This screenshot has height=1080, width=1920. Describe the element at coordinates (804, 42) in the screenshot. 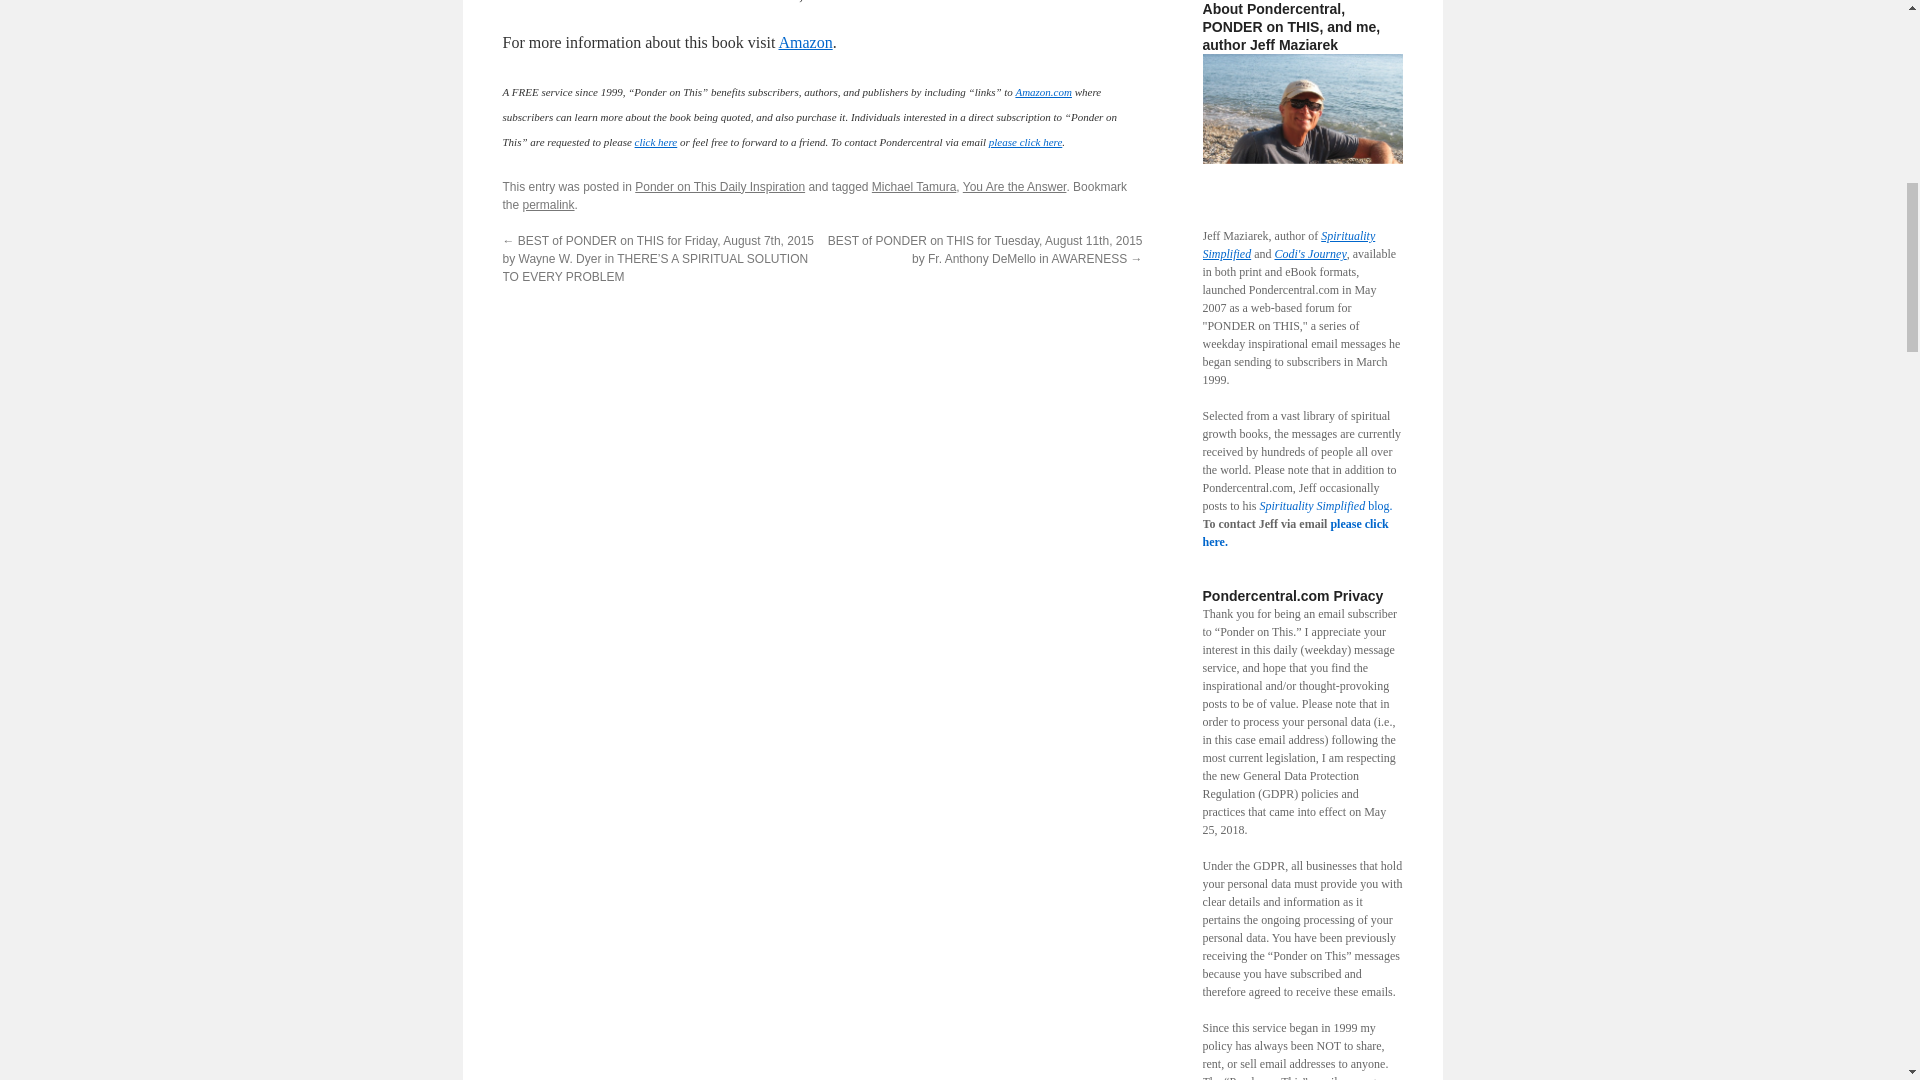

I see `Amazon` at that location.